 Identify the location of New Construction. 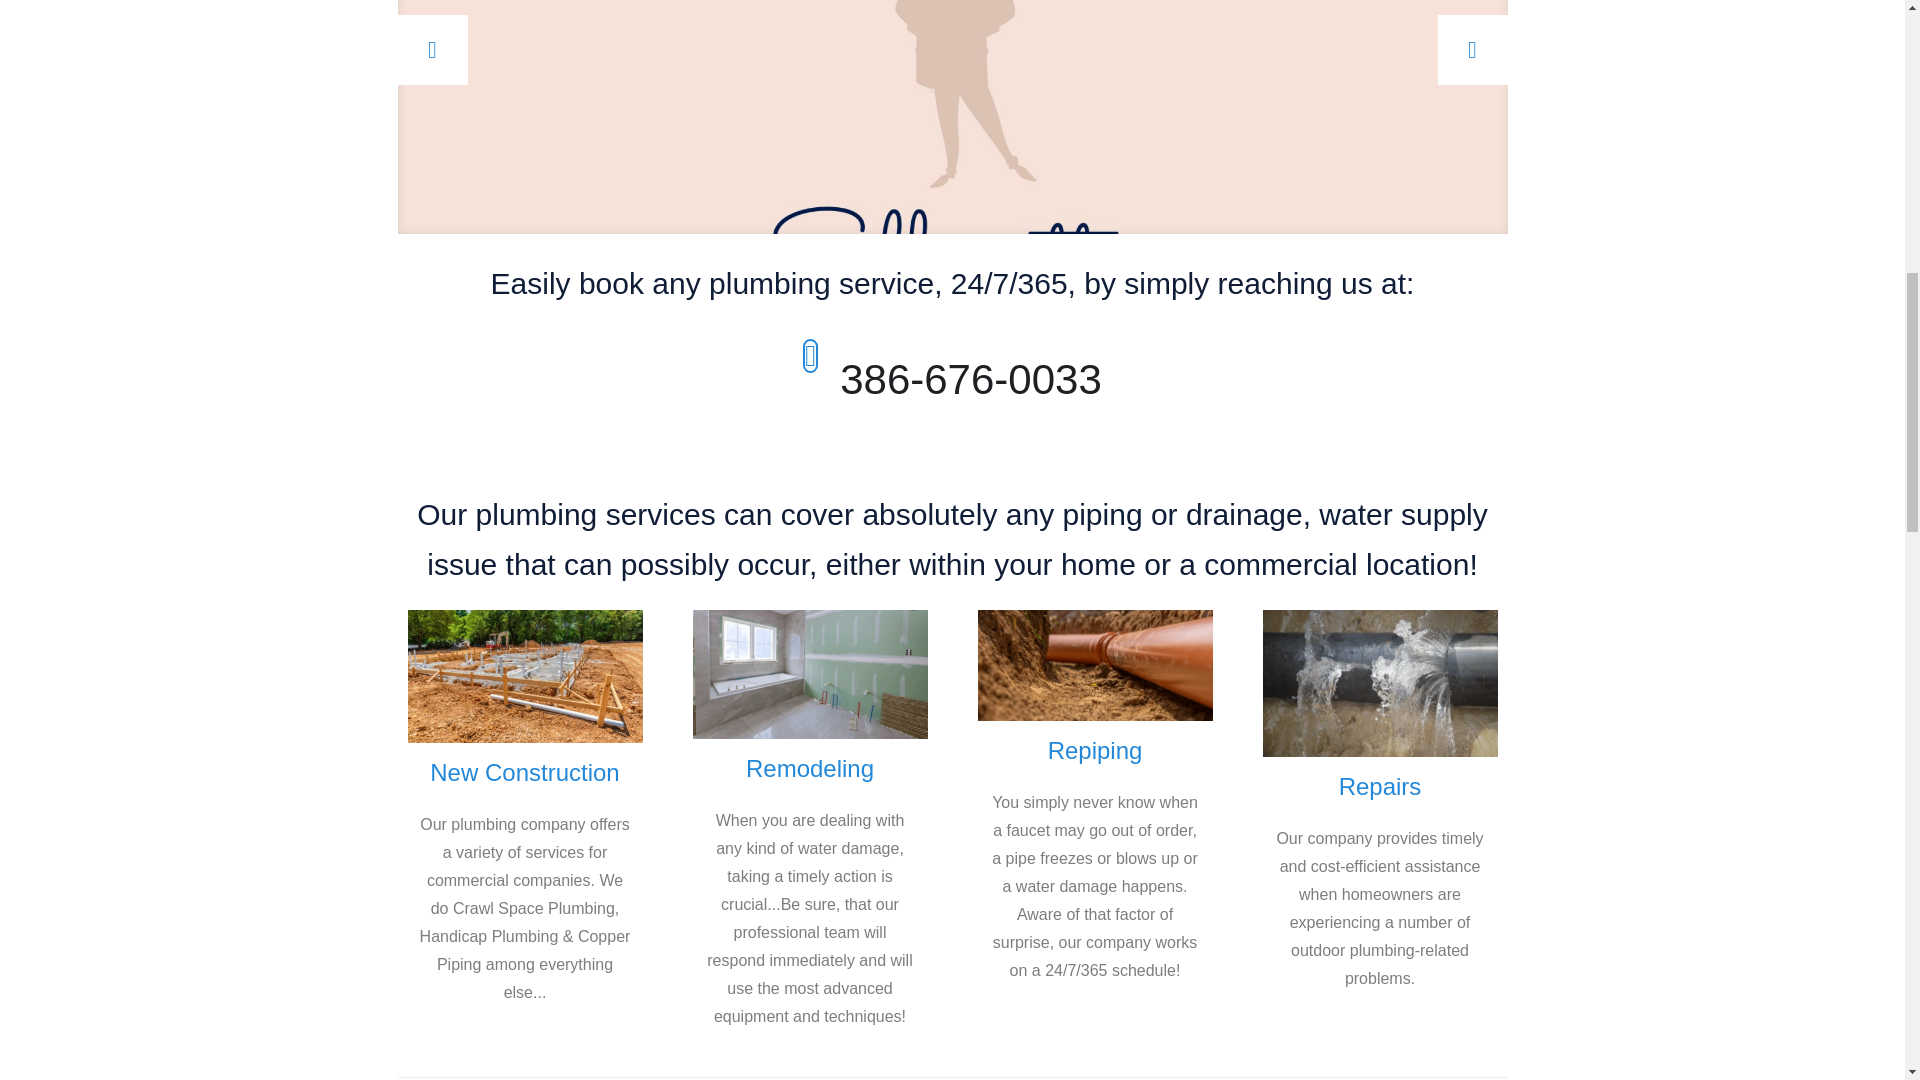
(524, 772).